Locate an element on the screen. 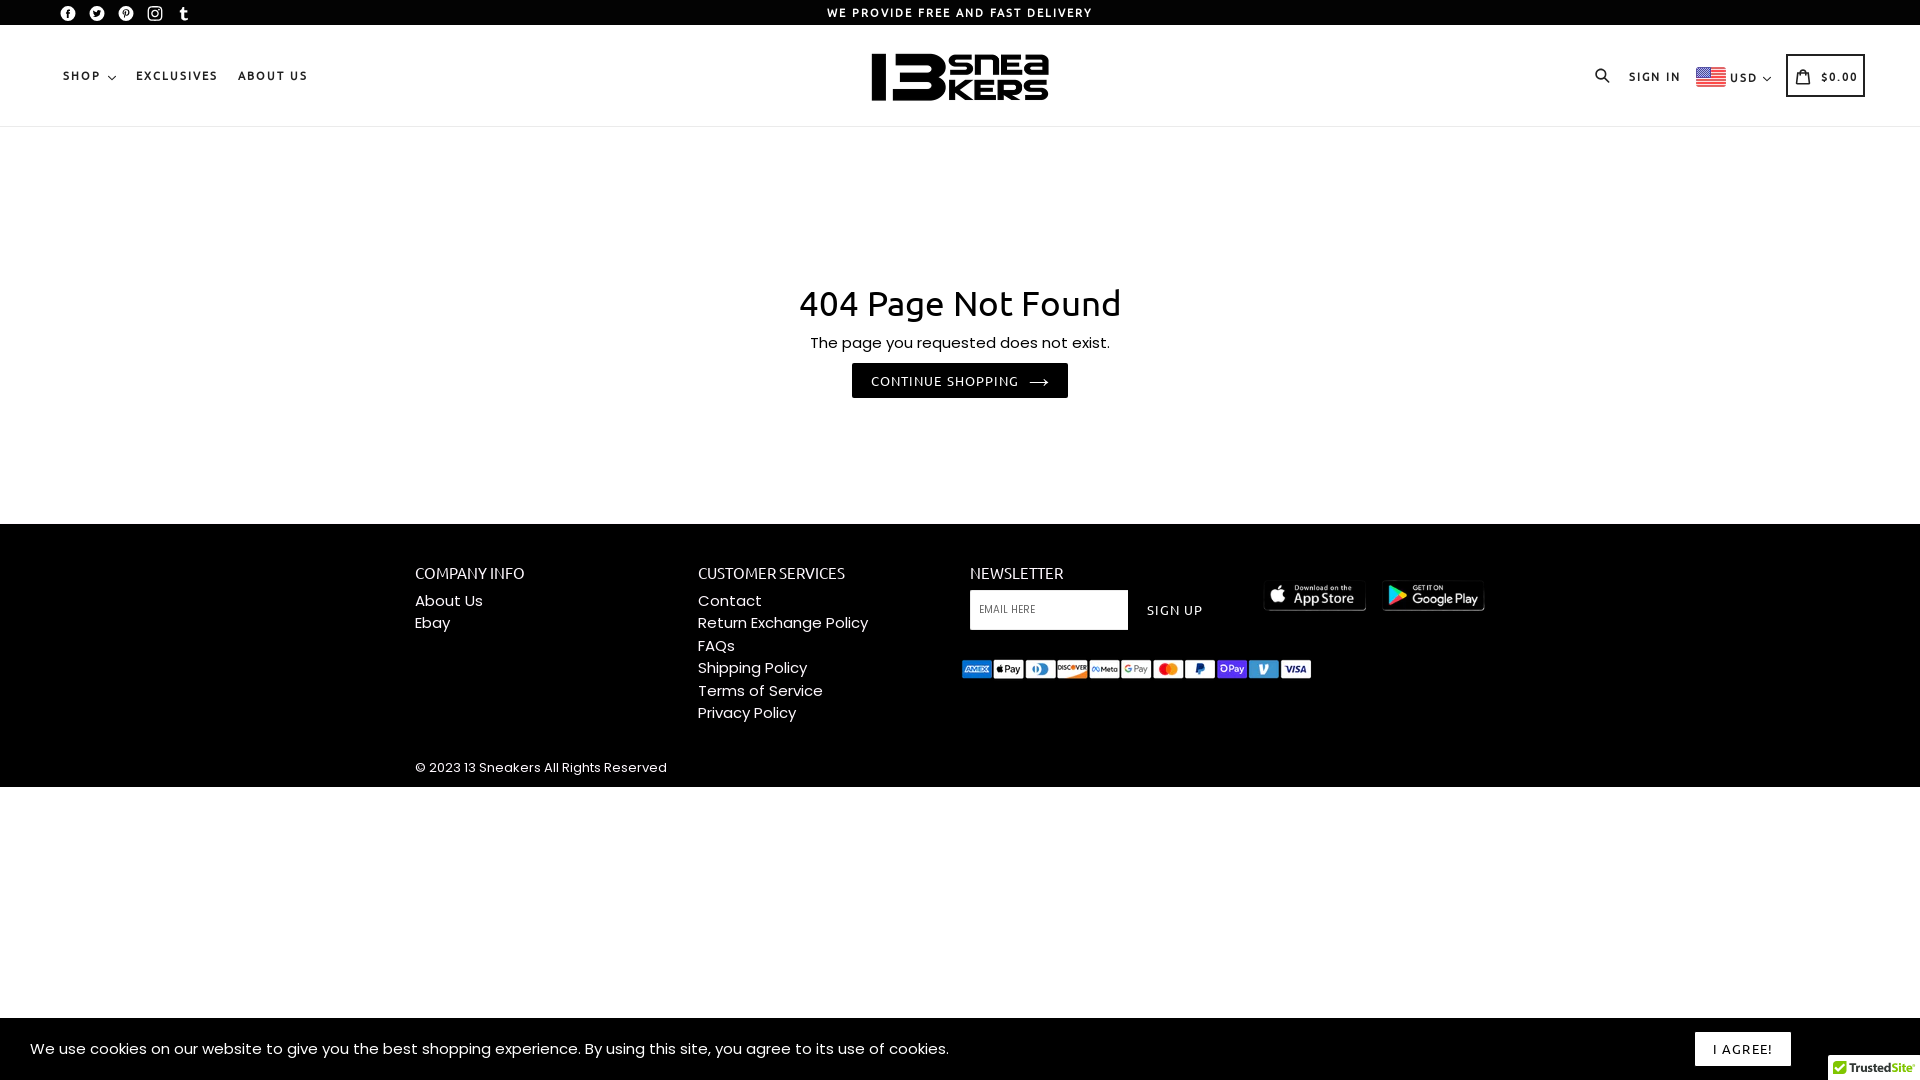 Image resolution: width=1920 pixels, height=1080 pixels. Terms of Service is located at coordinates (760, 690).